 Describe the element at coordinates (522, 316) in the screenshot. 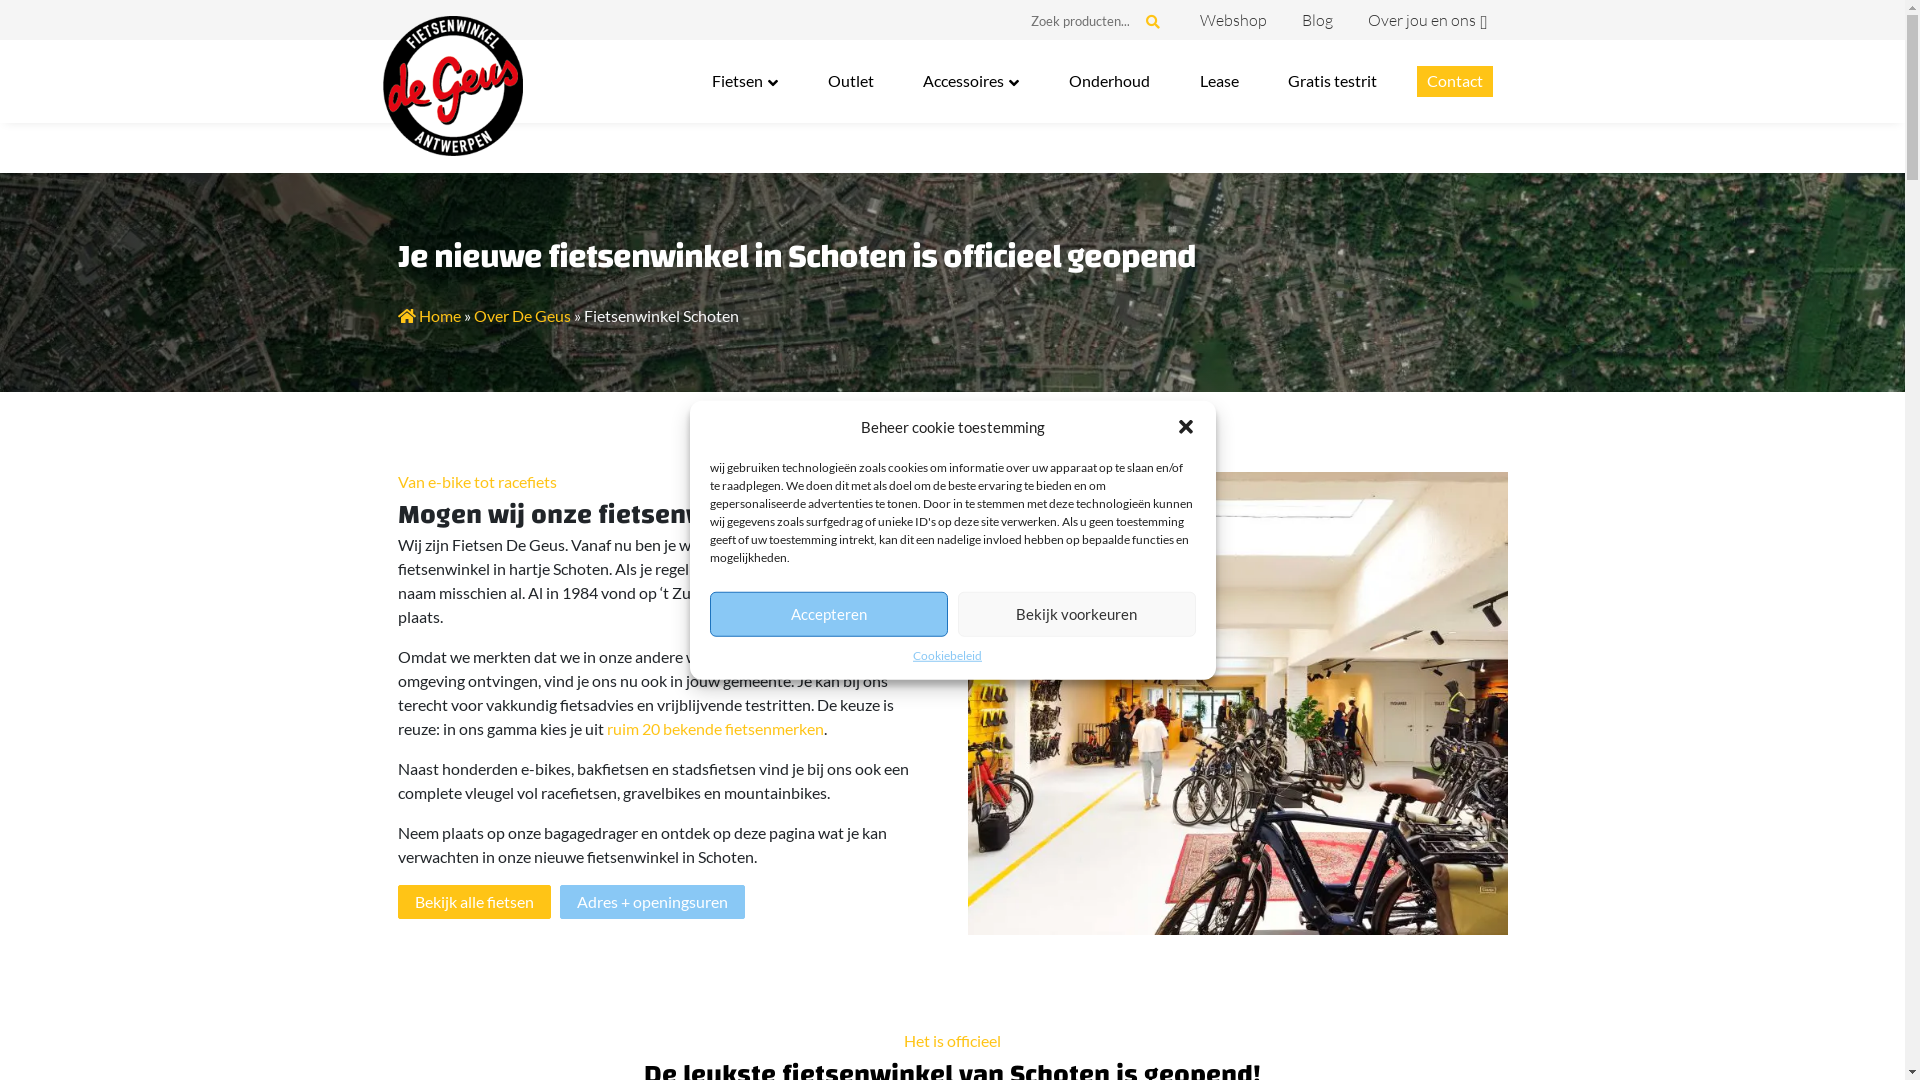

I see `Over De Geus` at that location.